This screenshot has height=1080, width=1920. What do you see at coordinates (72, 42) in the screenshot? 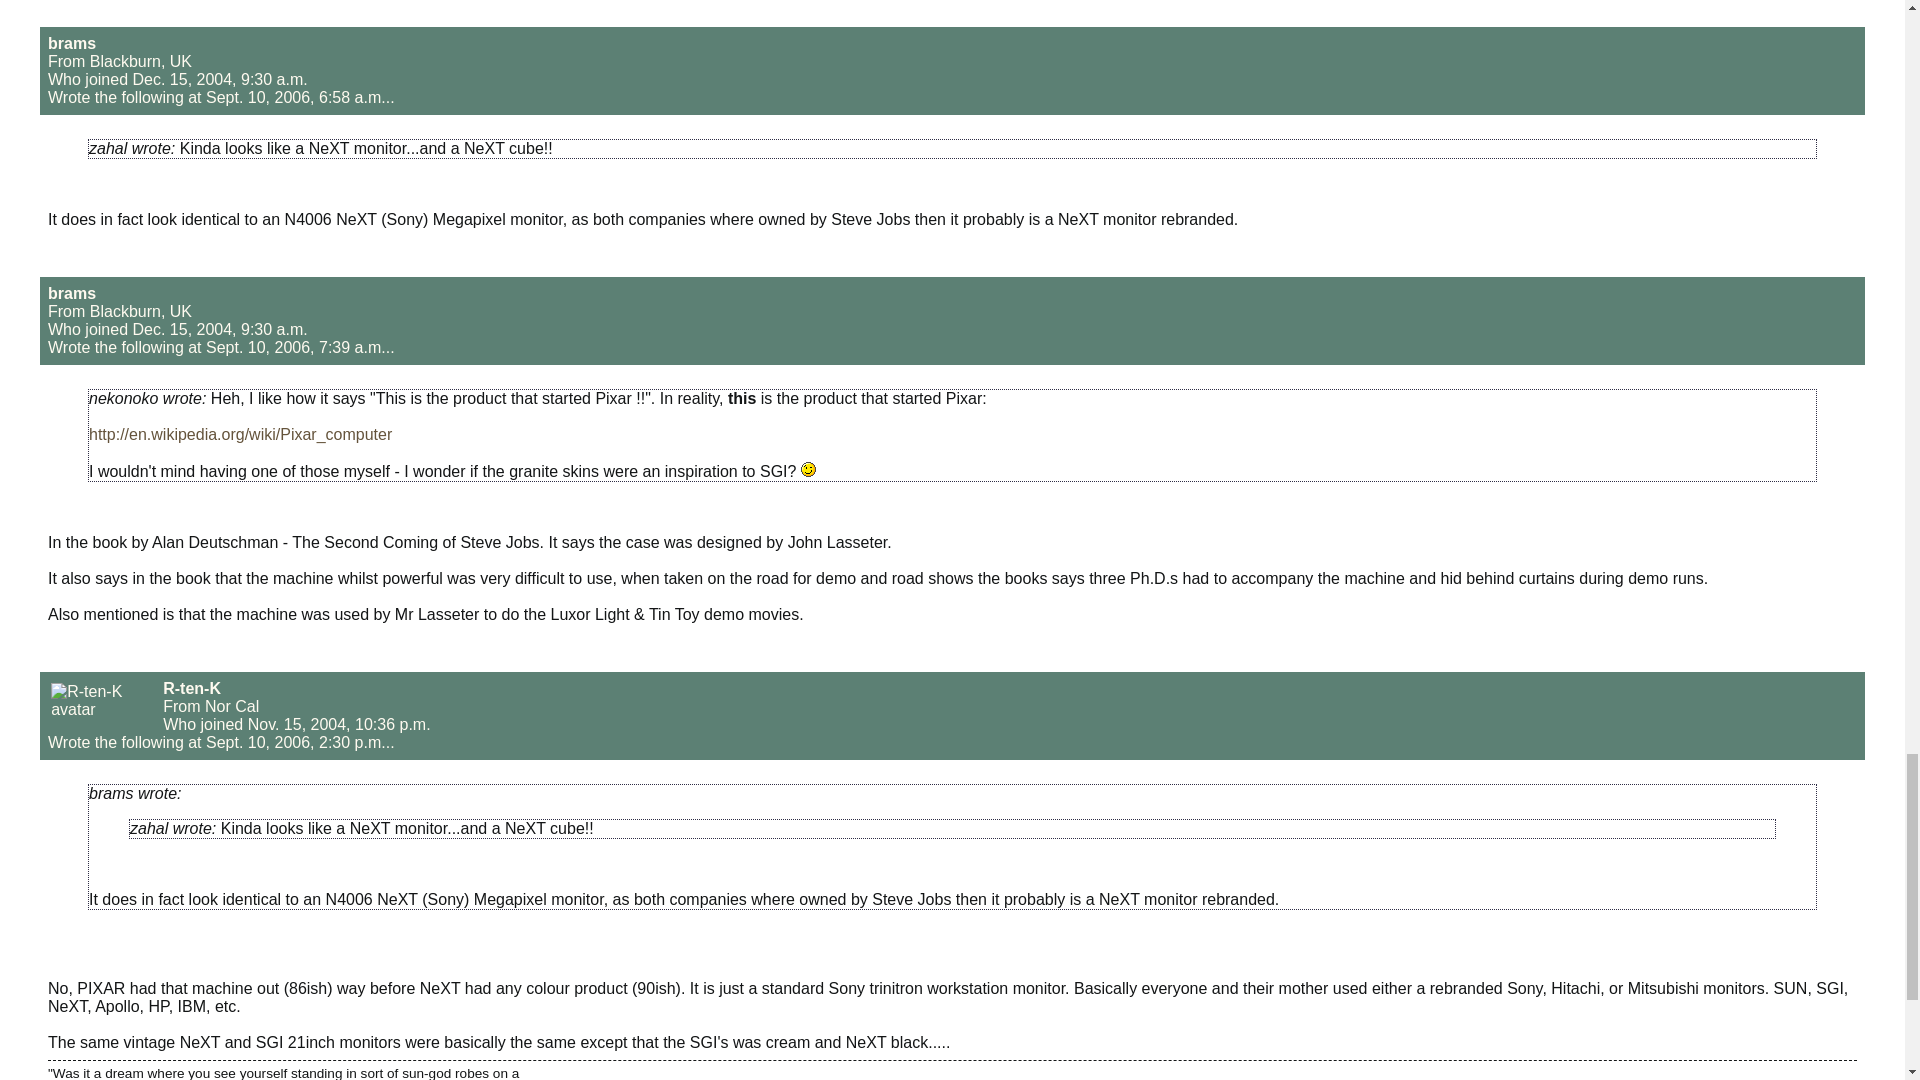
I see `brams` at bounding box center [72, 42].